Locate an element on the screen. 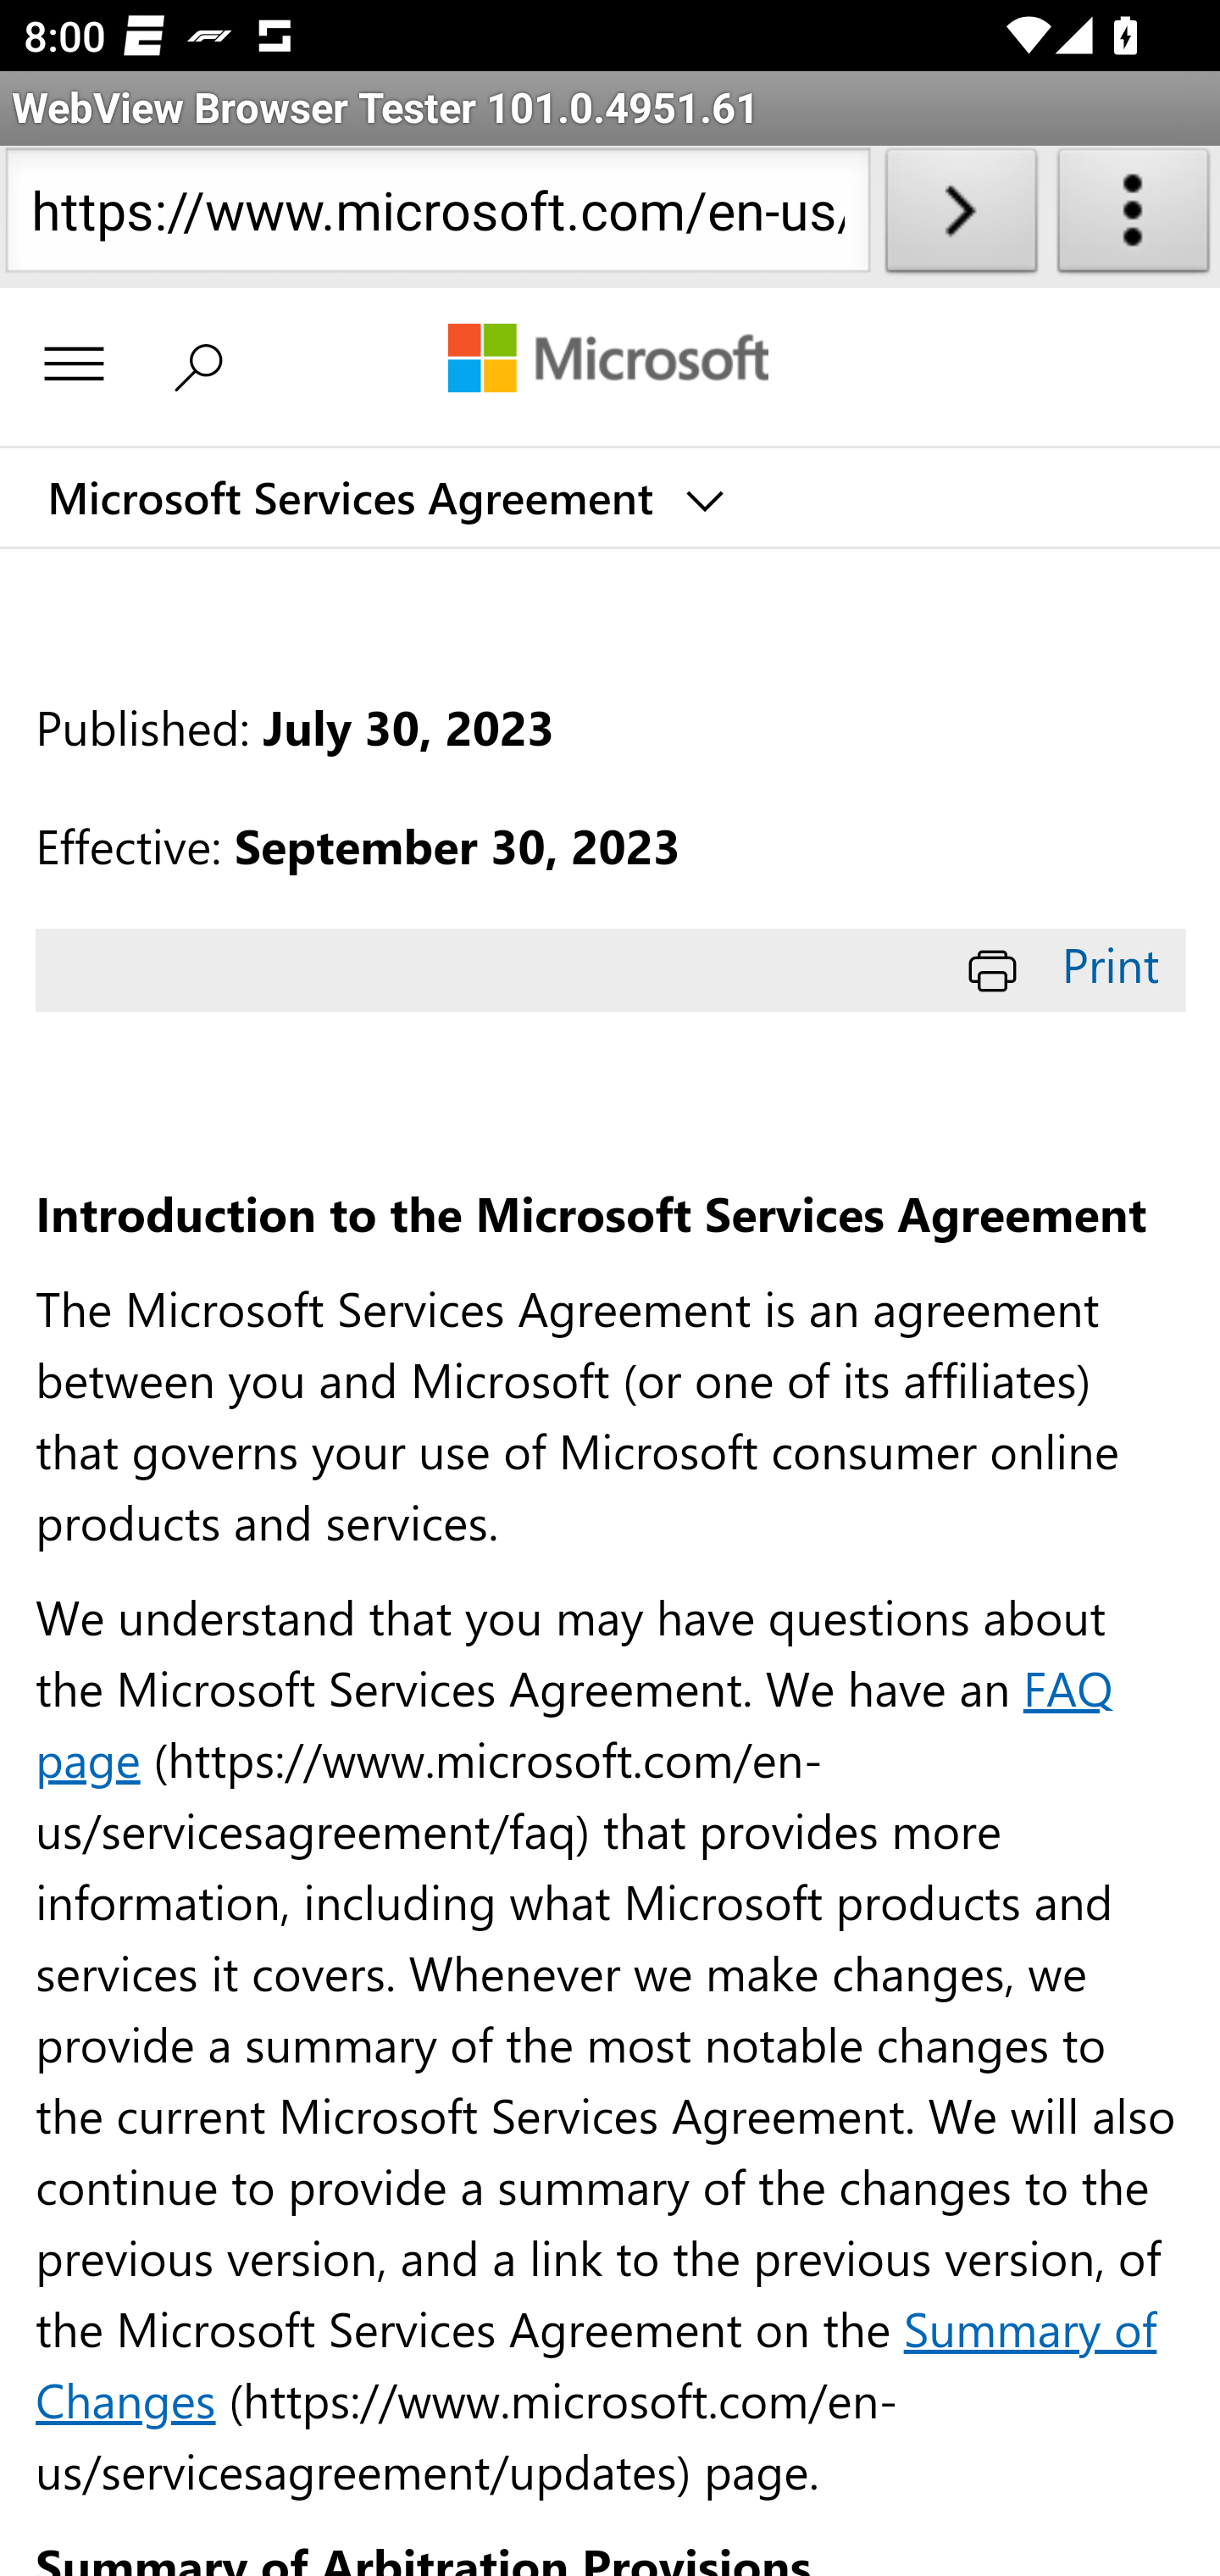 The width and height of the screenshot is (1220, 2576). About WebView is located at coordinates (1134, 217).